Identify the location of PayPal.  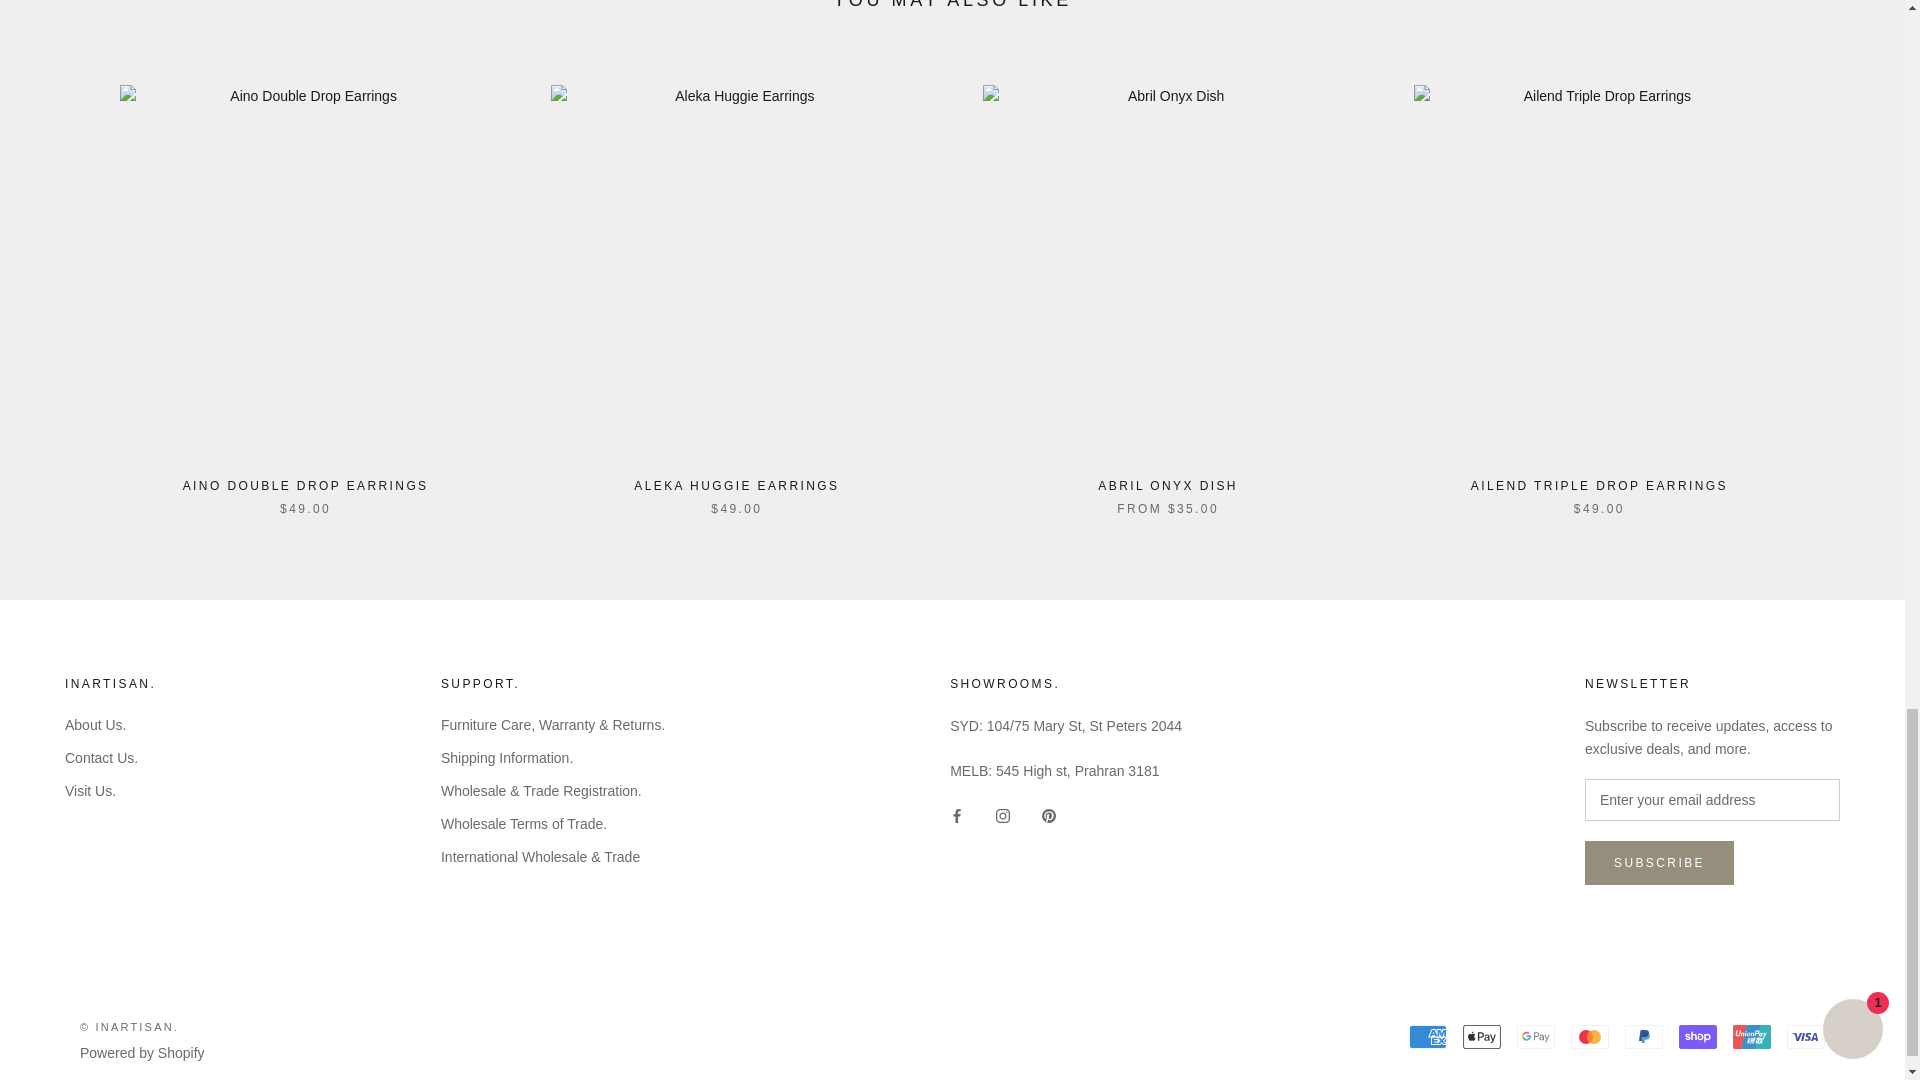
(1643, 1036).